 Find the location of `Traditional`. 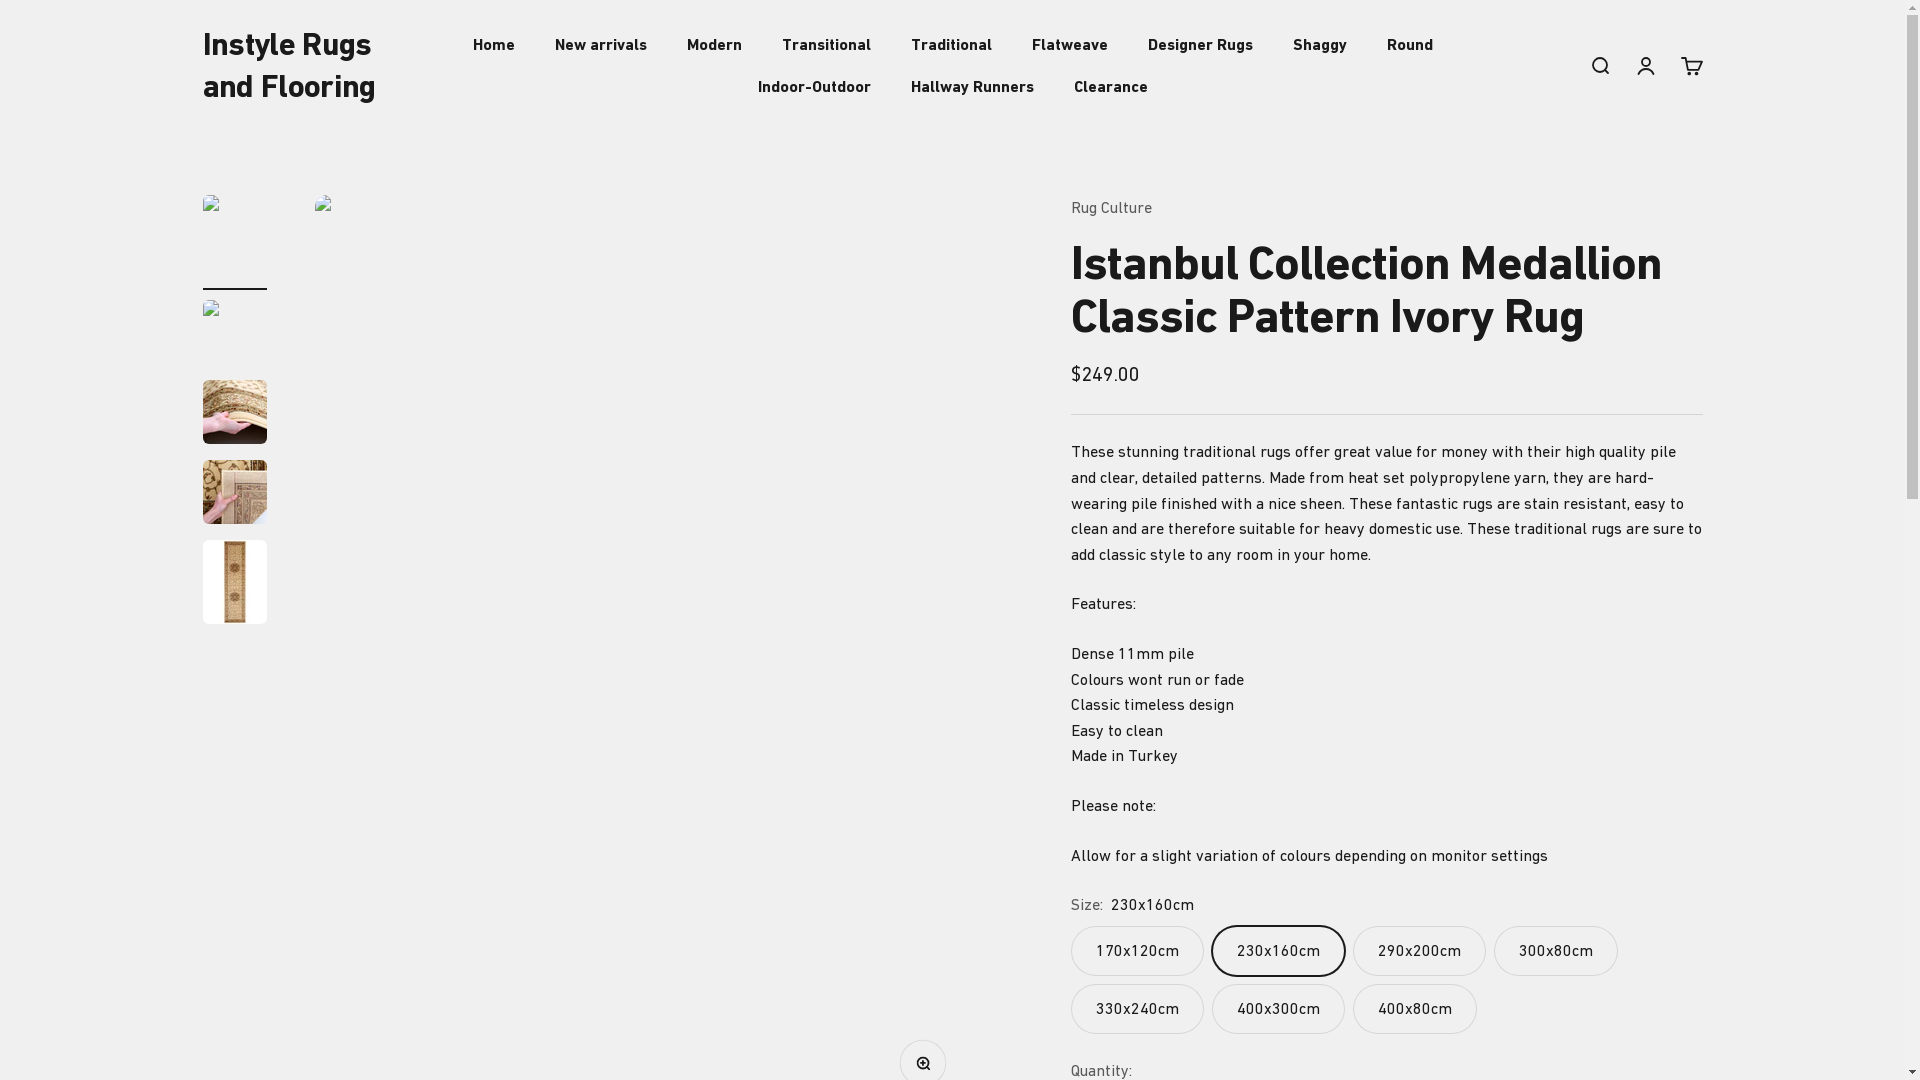

Traditional is located at coordinates (950, 44).